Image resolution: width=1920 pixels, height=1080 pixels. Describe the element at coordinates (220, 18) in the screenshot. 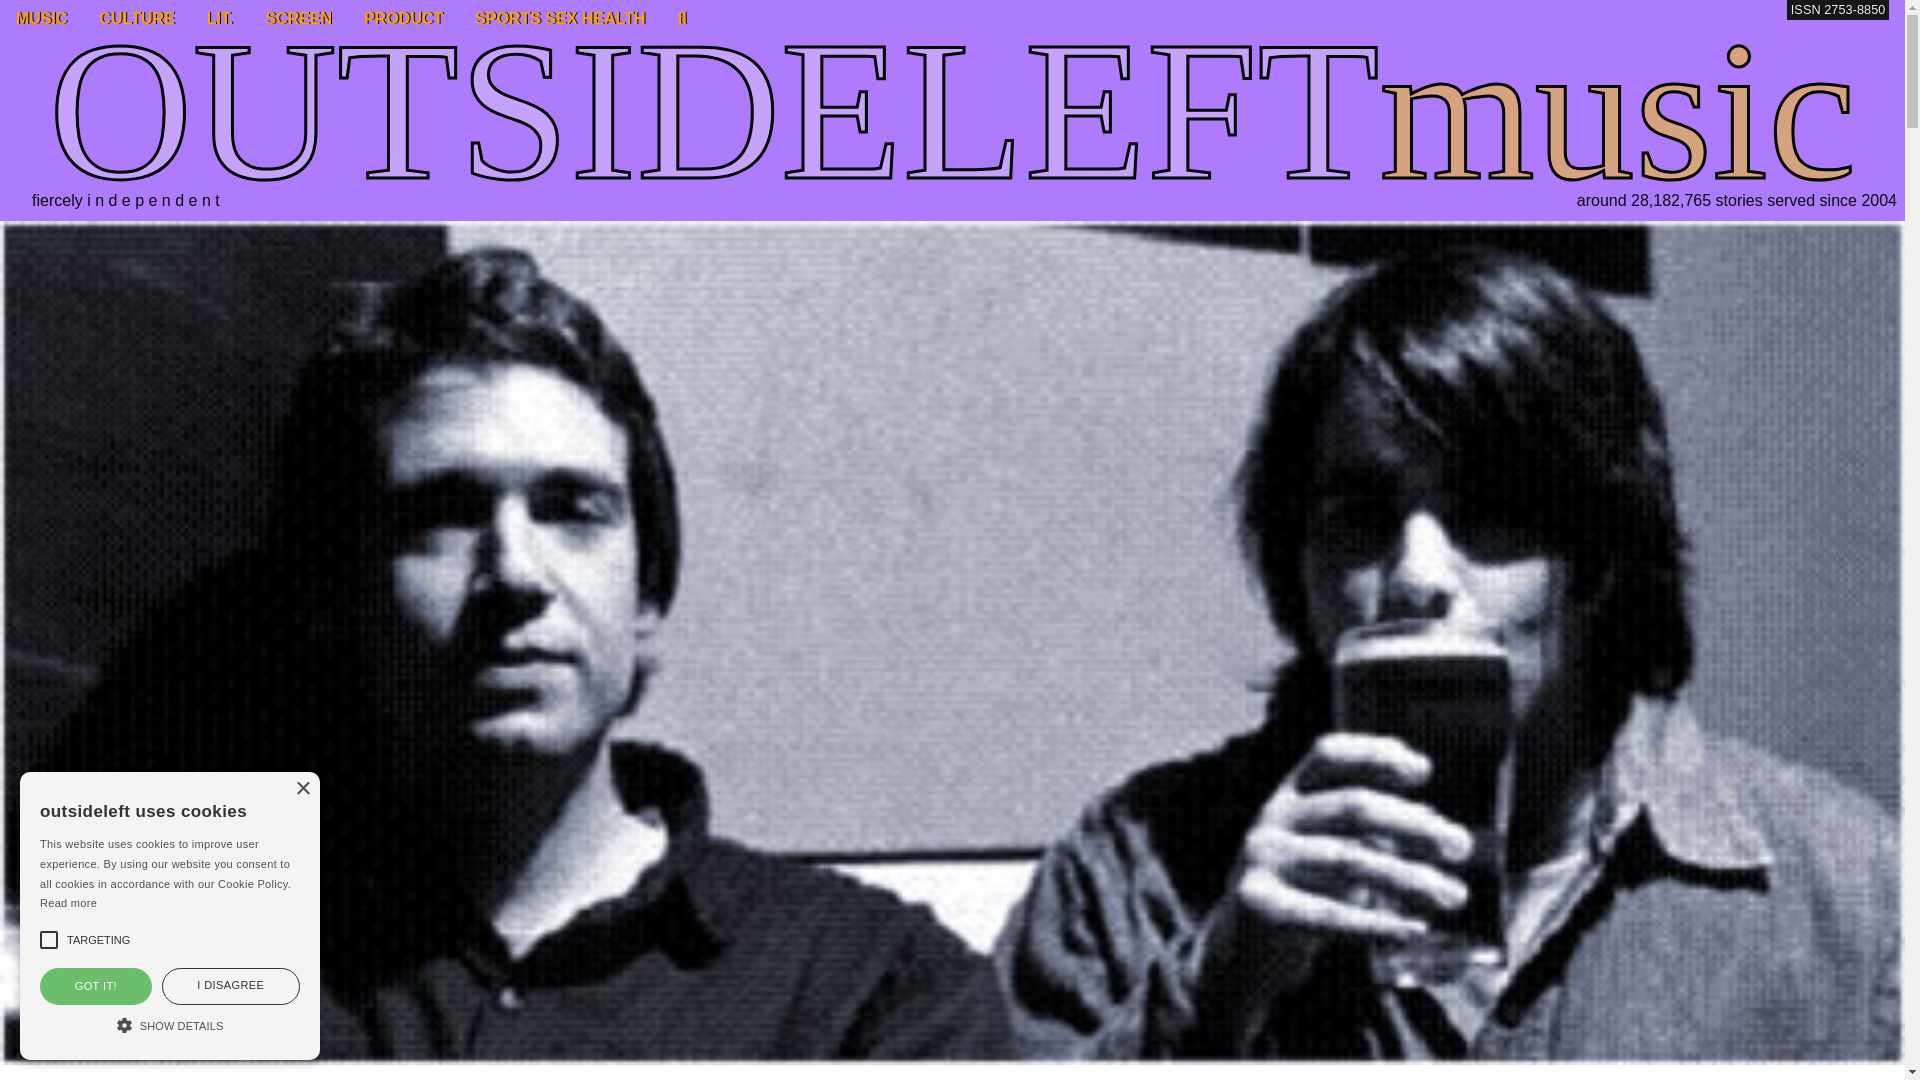

I see `LIT.` at that location.